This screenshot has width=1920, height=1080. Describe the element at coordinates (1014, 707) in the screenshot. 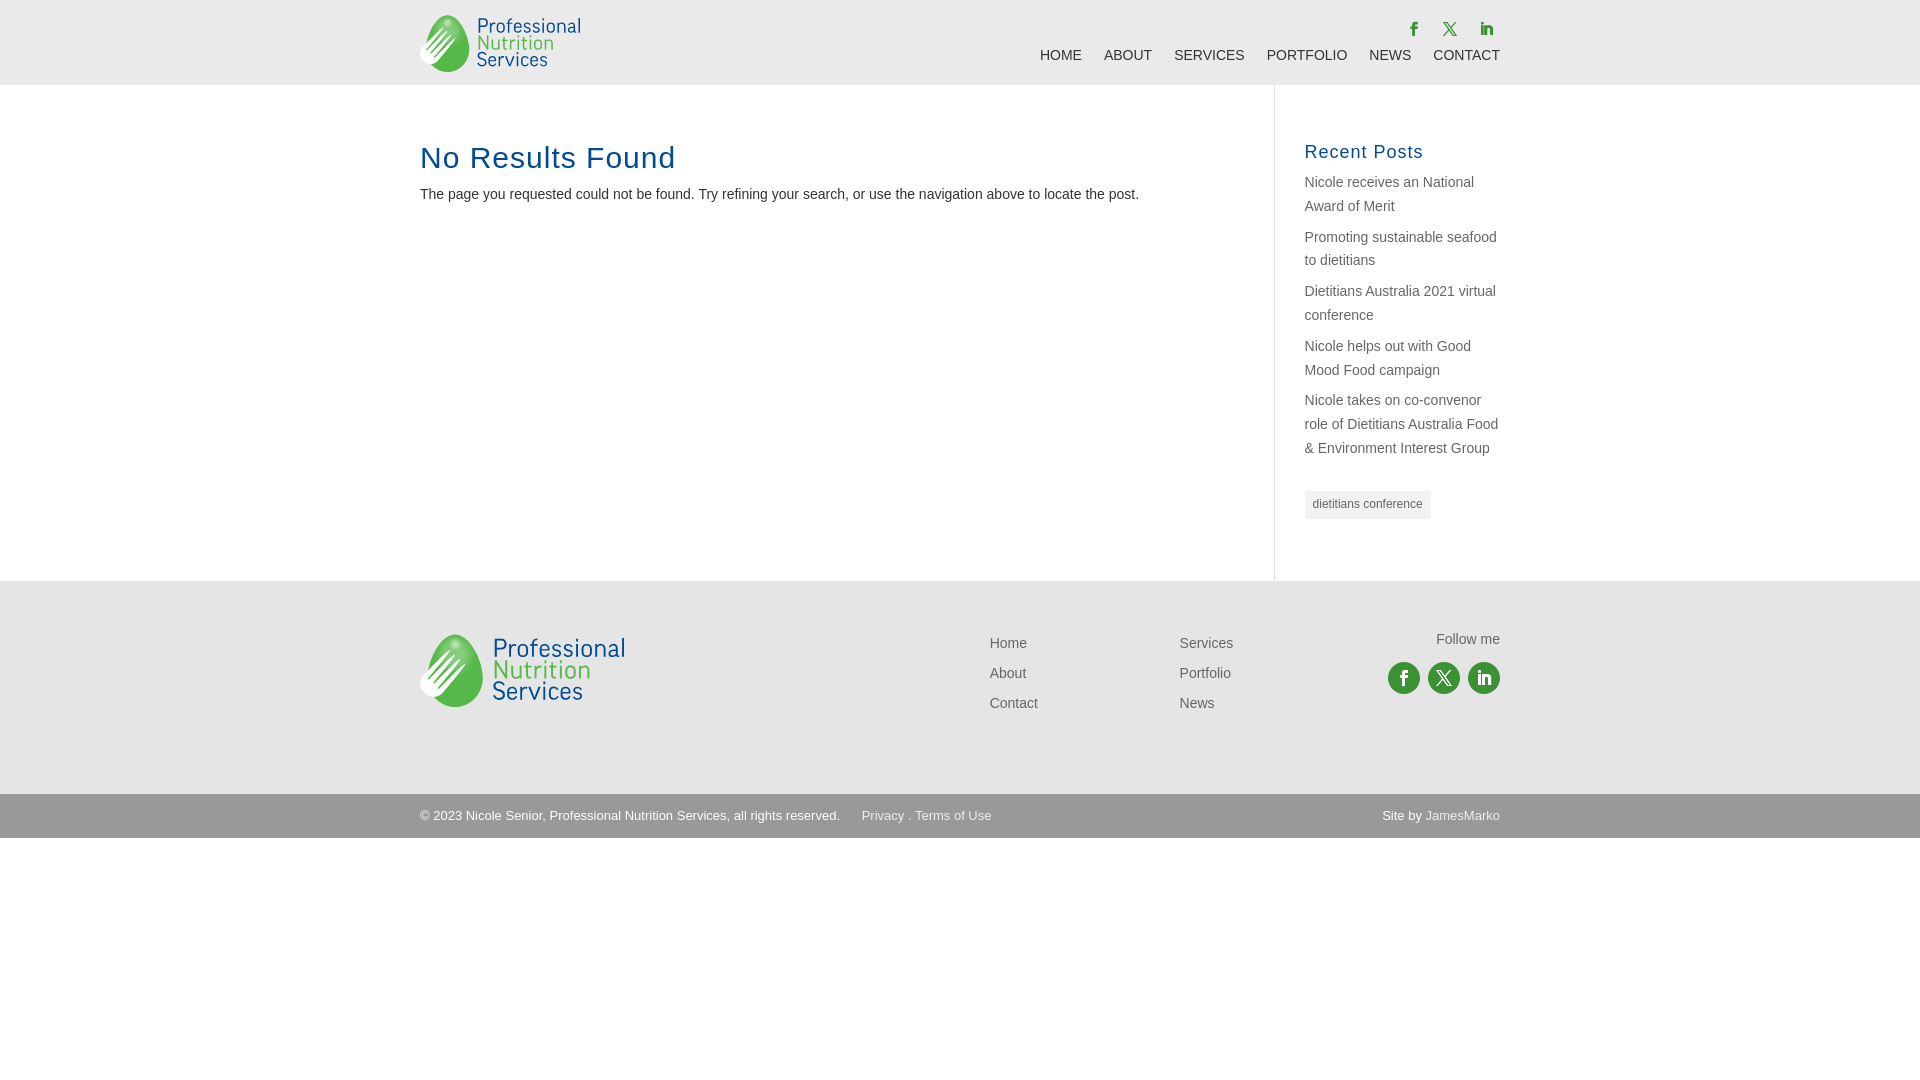

I see `Contact` at that location.